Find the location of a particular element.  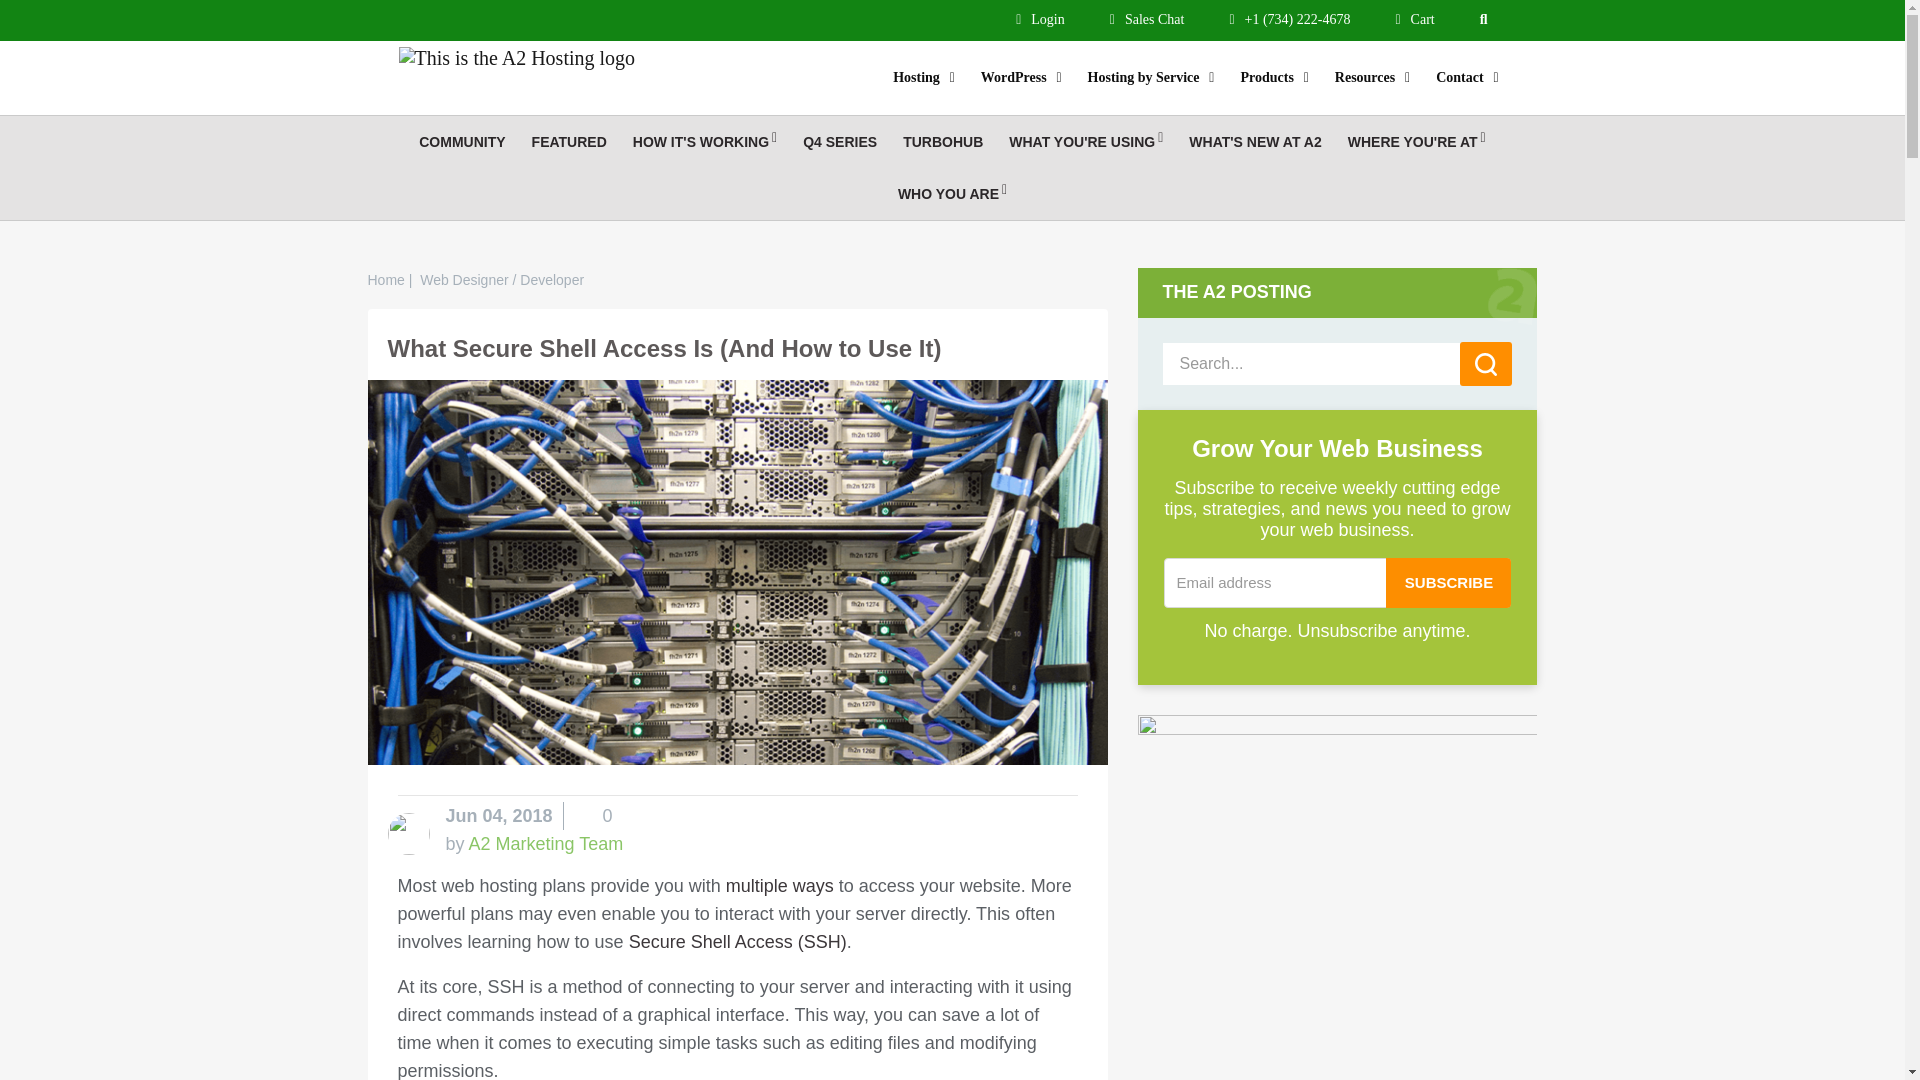

View all posts in What's New At A2 is located at coordinates (1254, 142).